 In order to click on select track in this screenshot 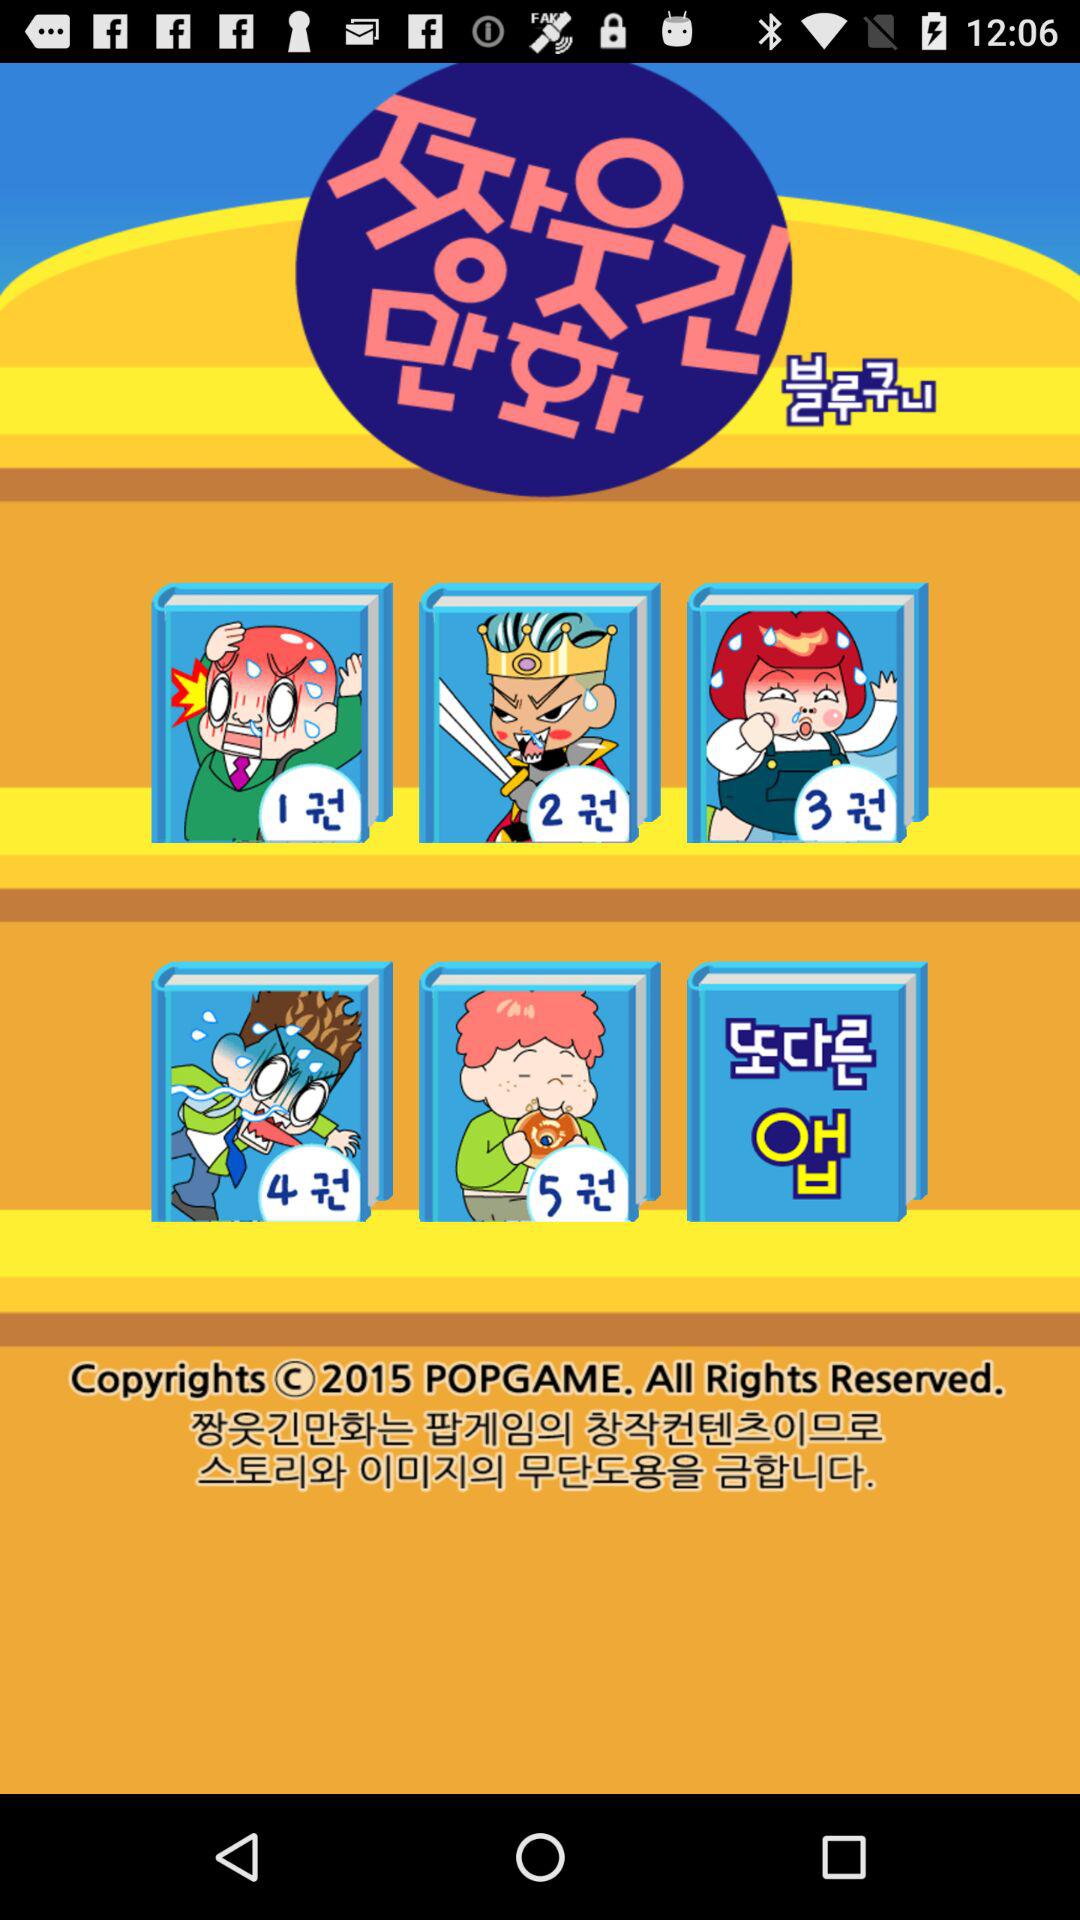, I will do `click(540, 1091)`.